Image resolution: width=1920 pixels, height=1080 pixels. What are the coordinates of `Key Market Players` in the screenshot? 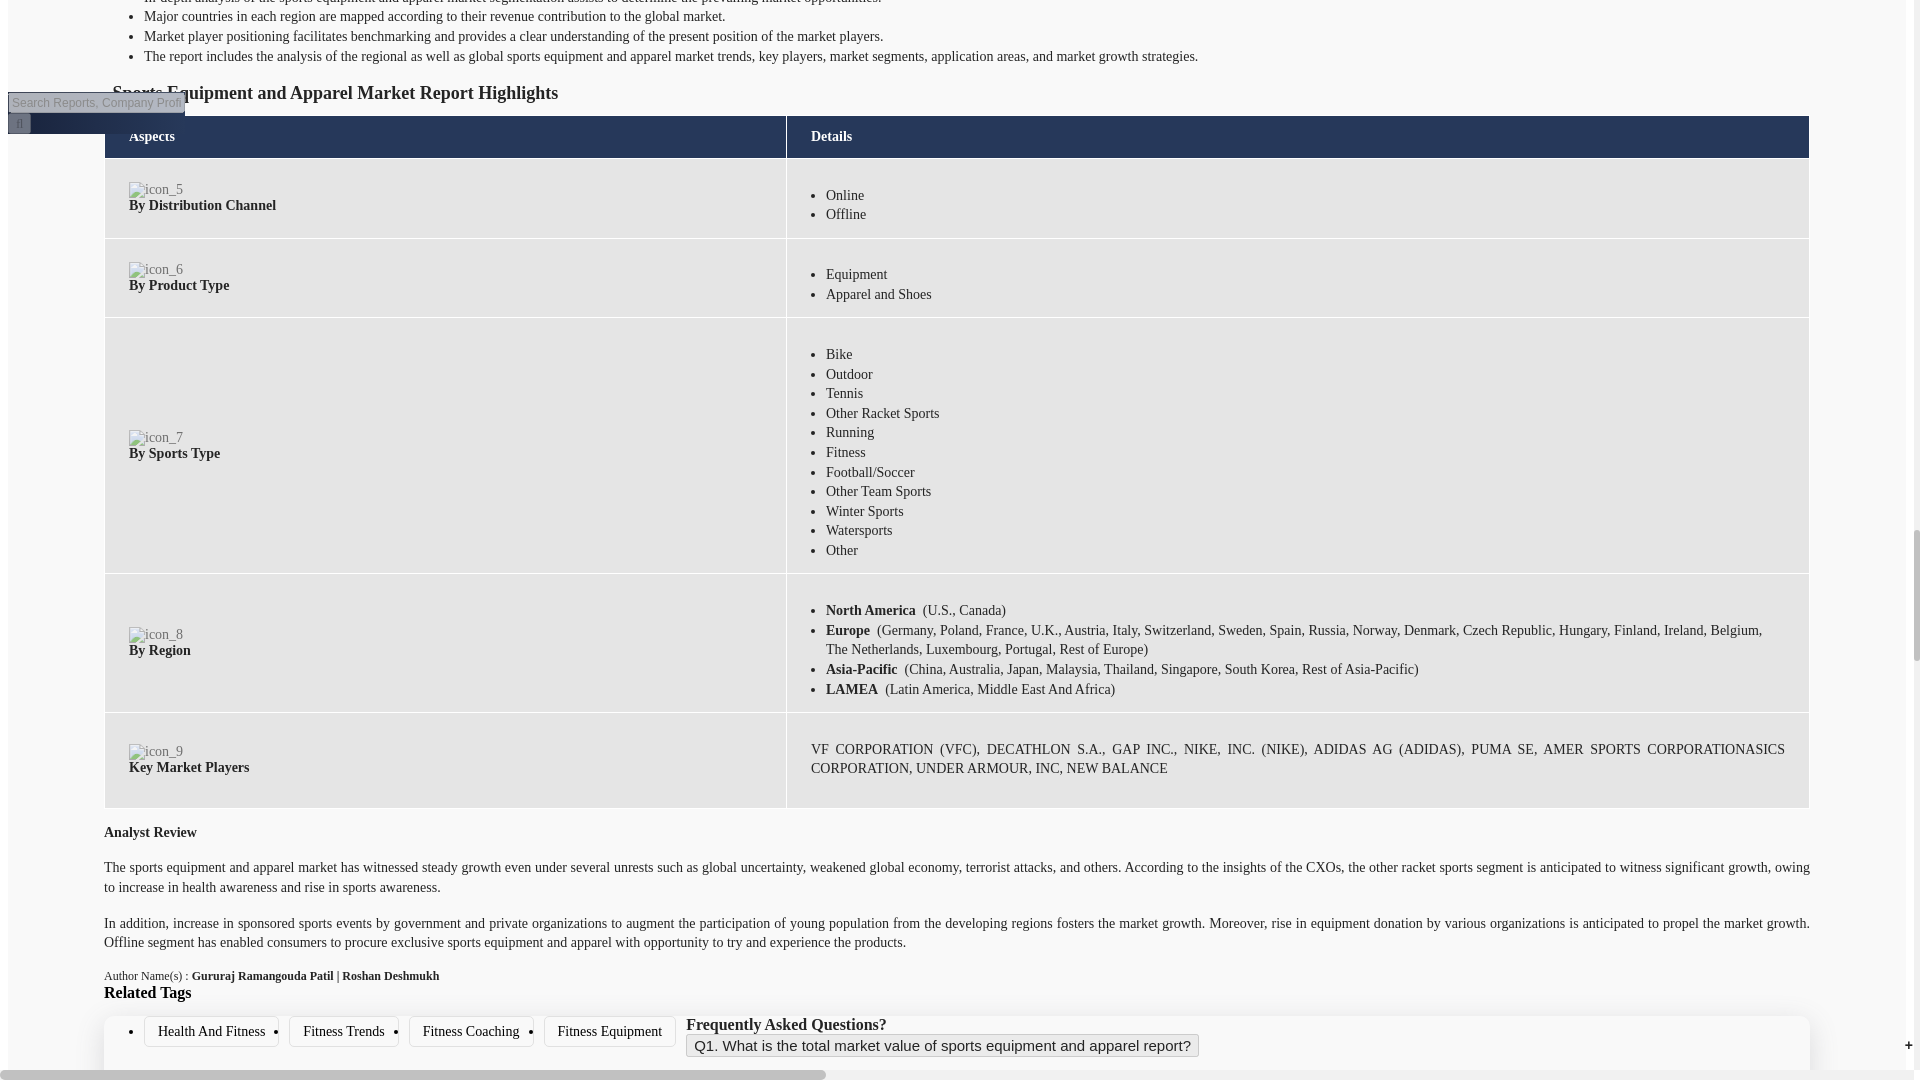 It's located at (155, 752).